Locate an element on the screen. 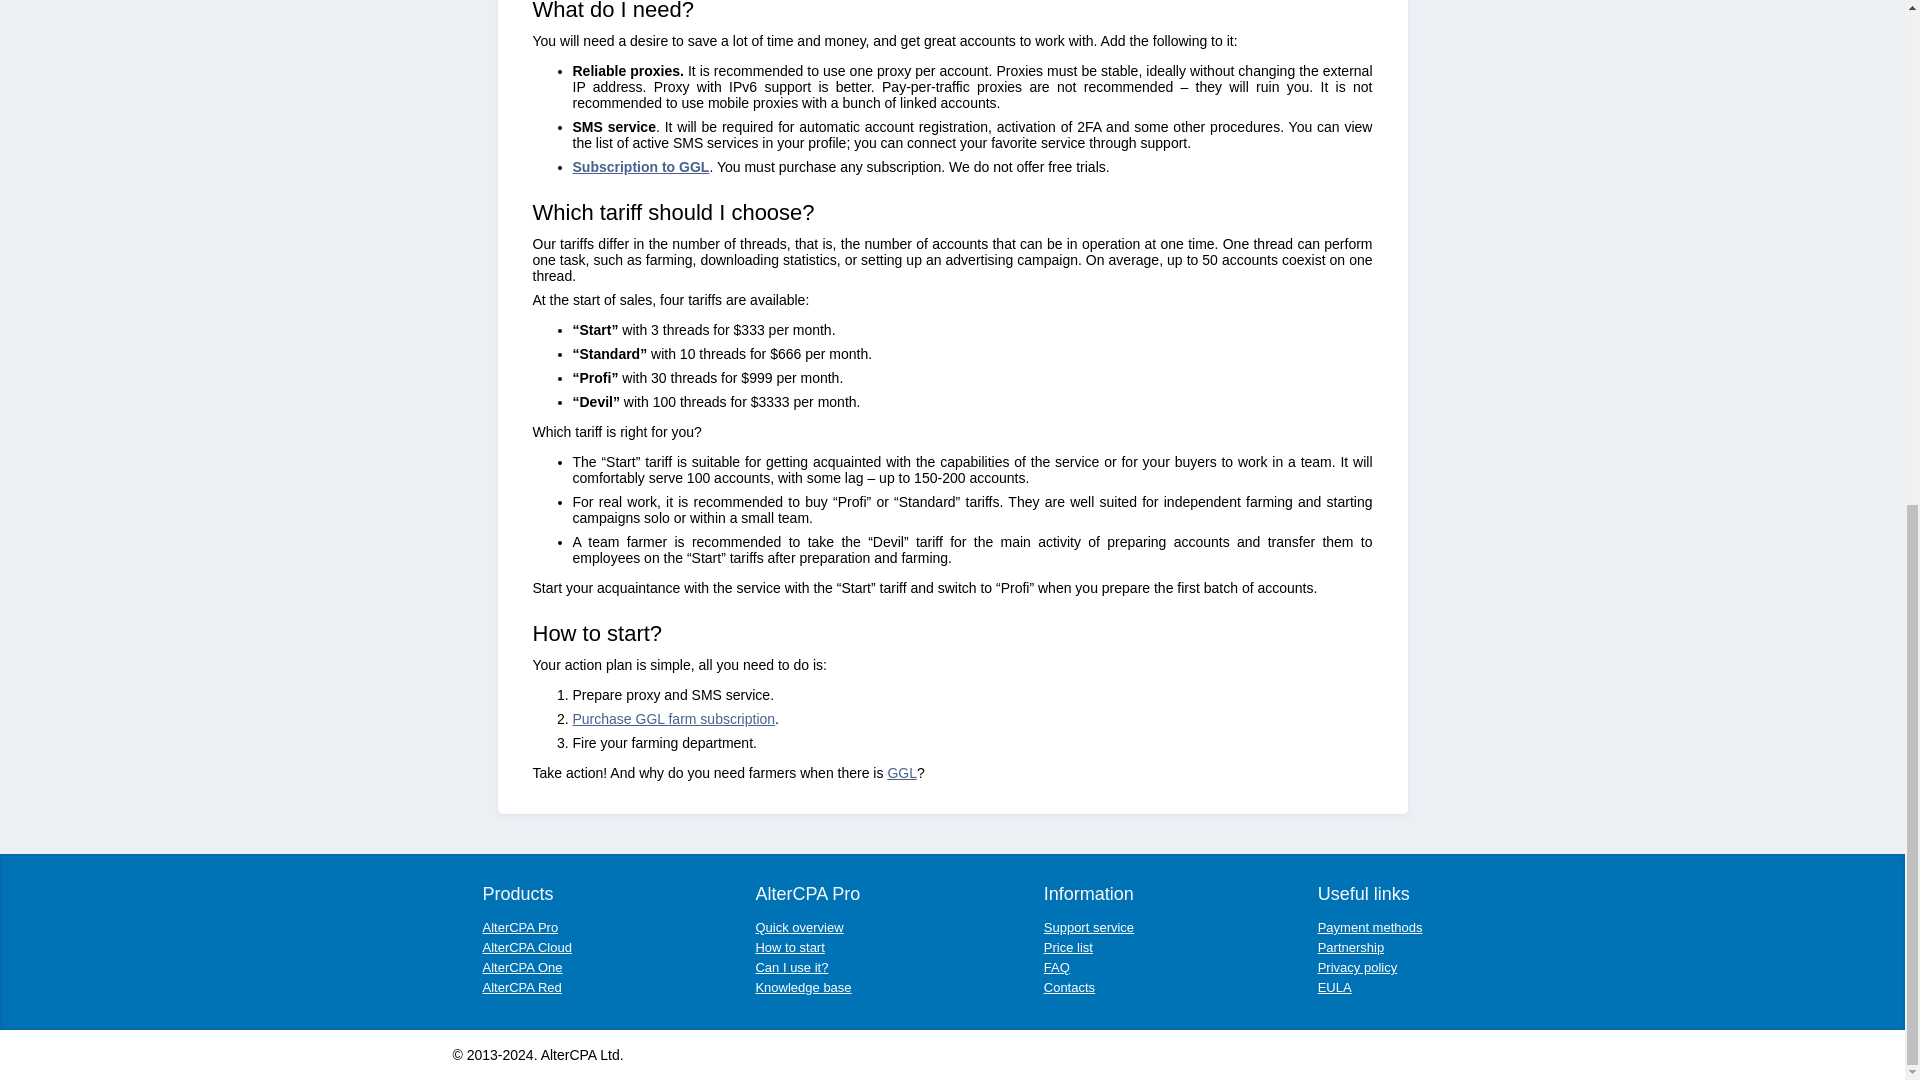 The image size is (1920, 1080). Knowledge base is located at coordinates (802, 986).